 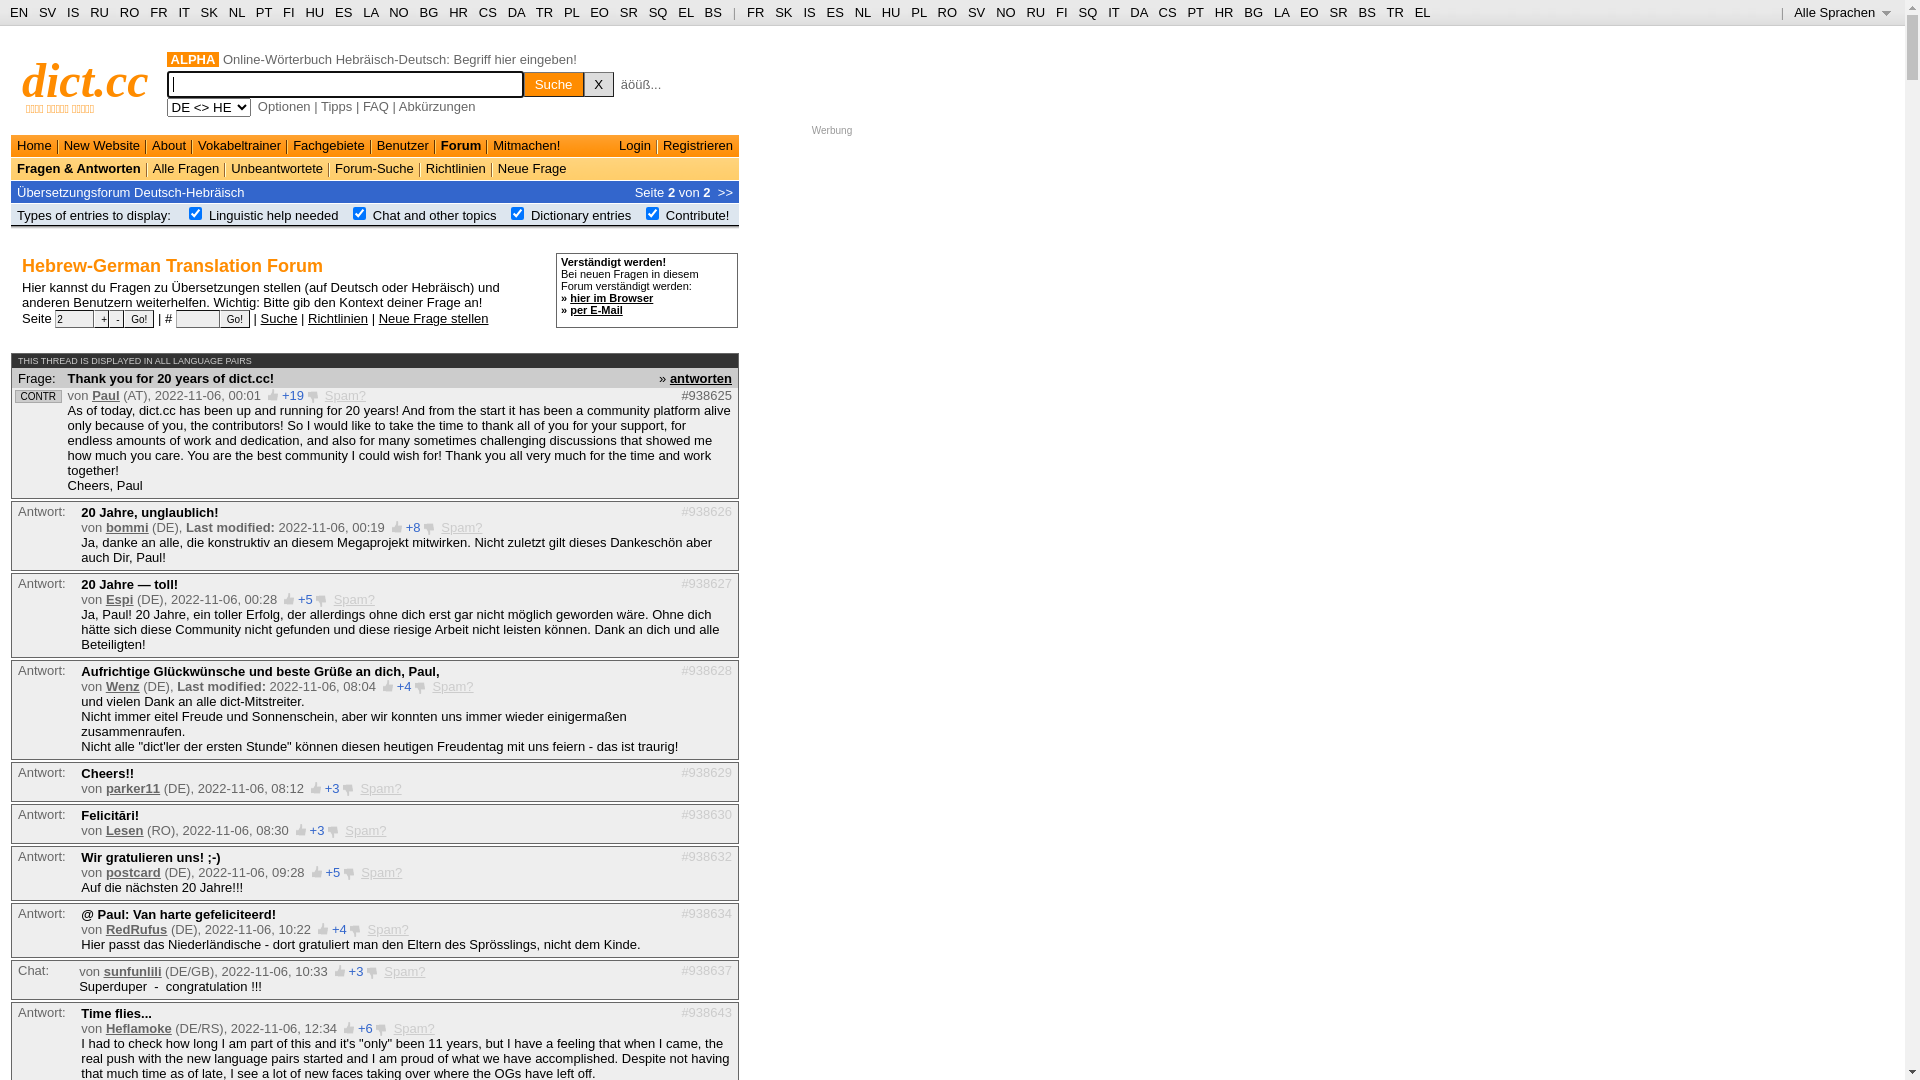 I want to click on IT, so click(x=1114, y=12).